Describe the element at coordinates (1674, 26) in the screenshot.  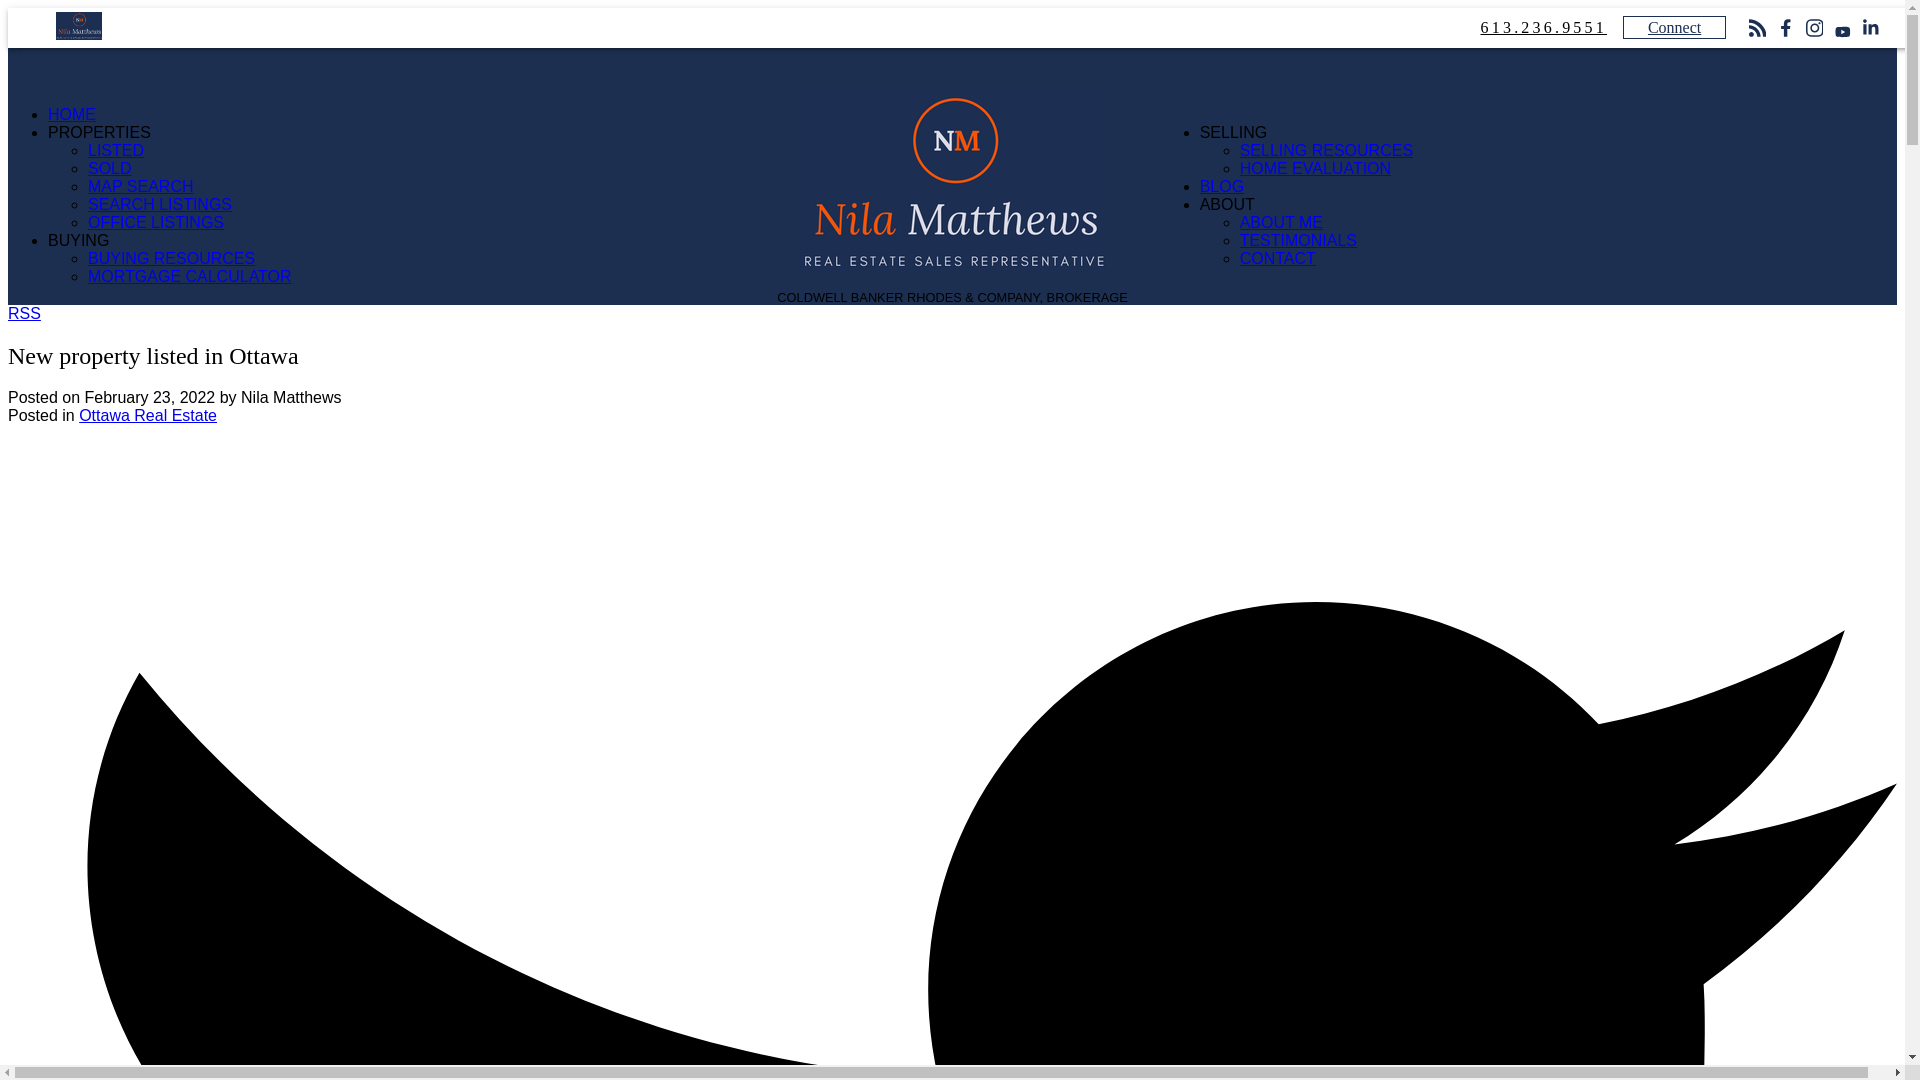
I see `Connect` at that location.